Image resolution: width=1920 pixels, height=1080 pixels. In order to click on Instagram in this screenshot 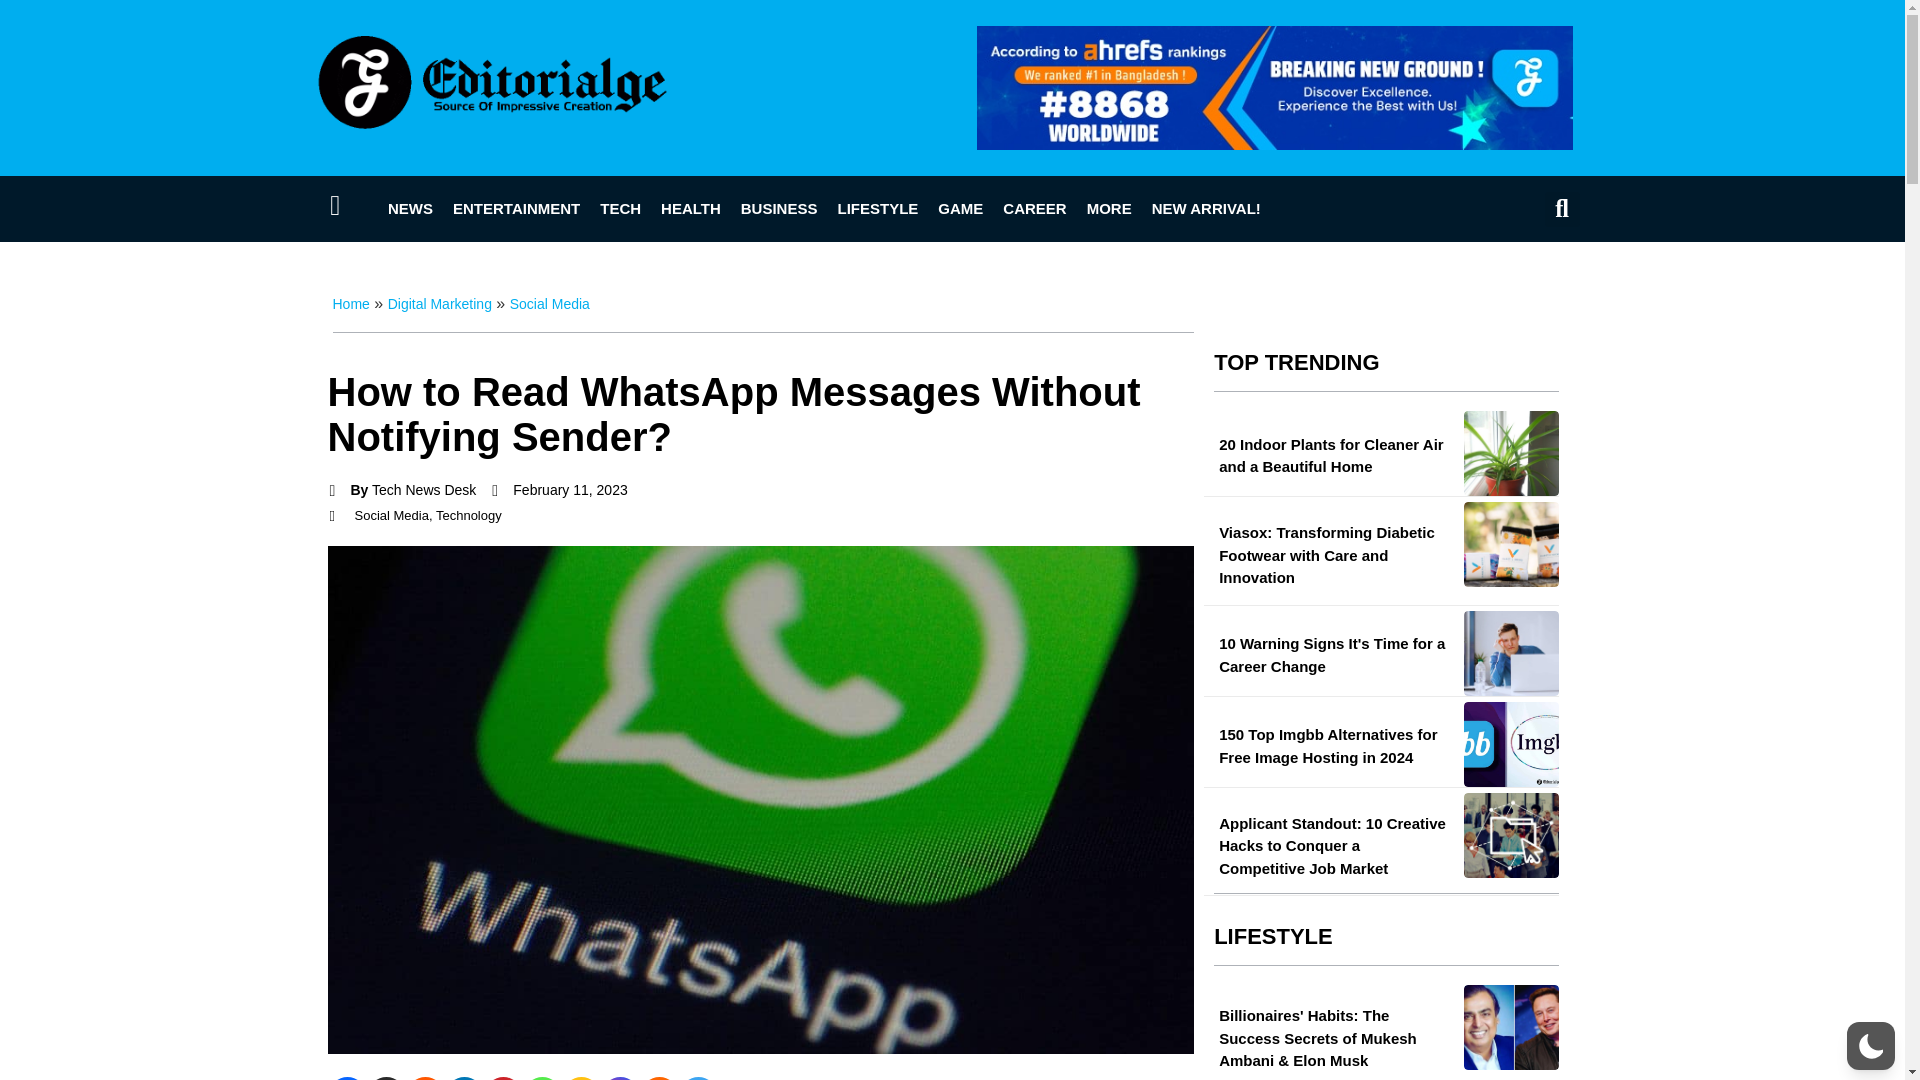, I will do `click(620, 1078)`.